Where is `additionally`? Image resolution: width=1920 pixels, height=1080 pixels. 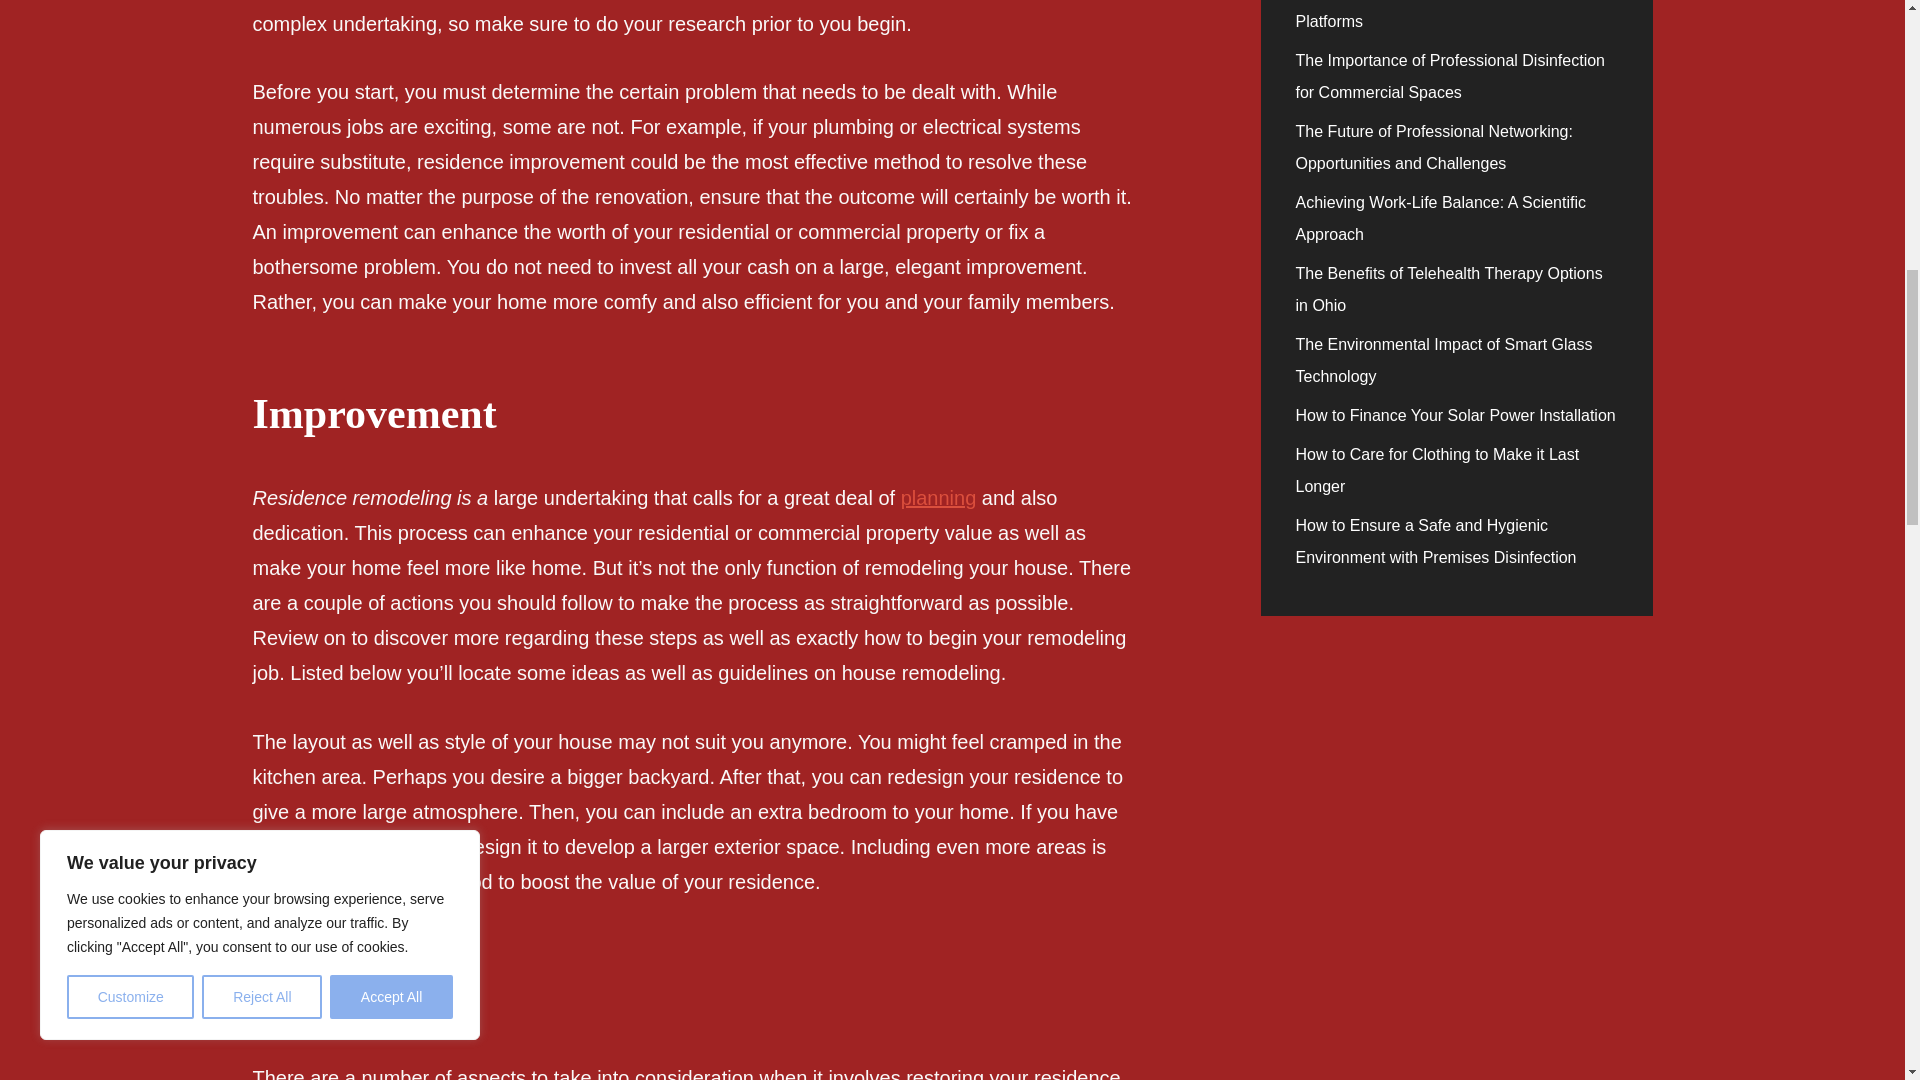
additionally is located at coordinates (301, 882).